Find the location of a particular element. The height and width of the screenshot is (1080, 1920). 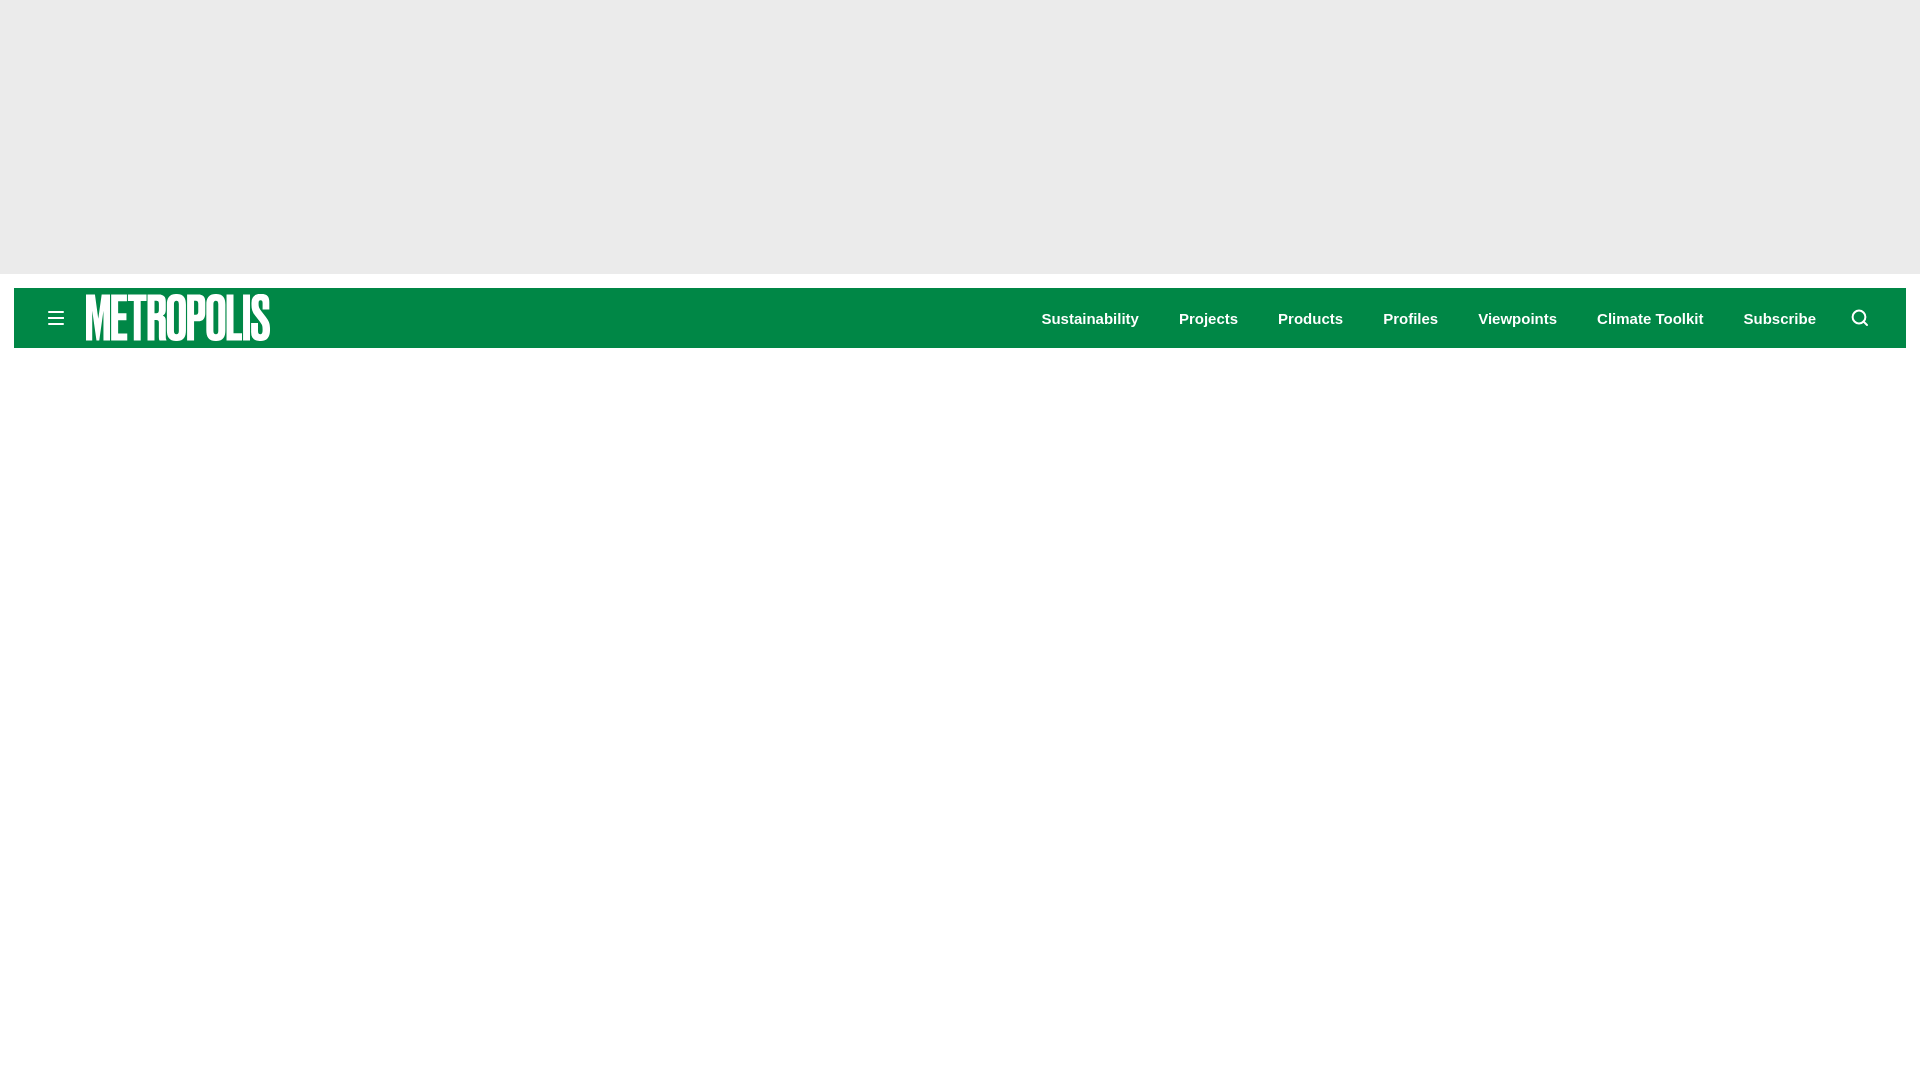

METROPOLIS is located at coordinates (240, 317).